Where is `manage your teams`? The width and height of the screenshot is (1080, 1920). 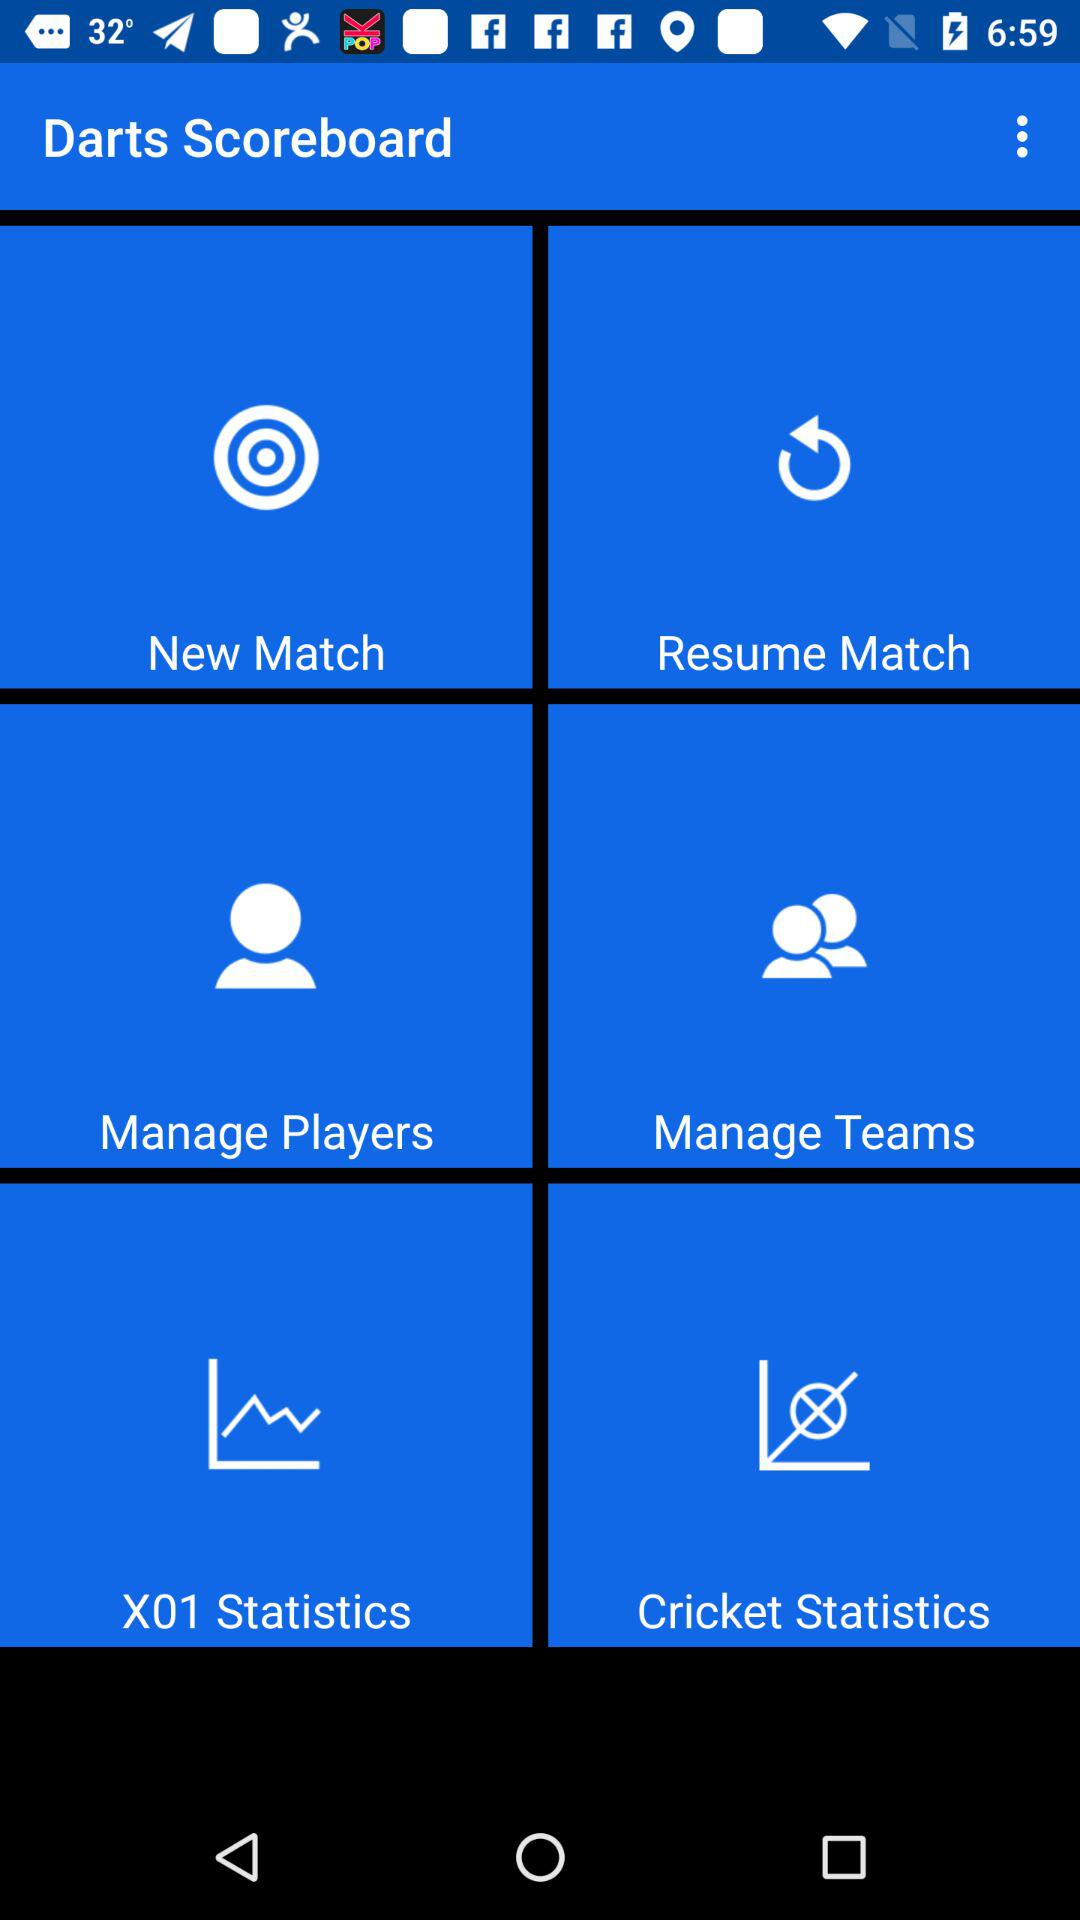
manage your teams is located at coordinates (814, 936).